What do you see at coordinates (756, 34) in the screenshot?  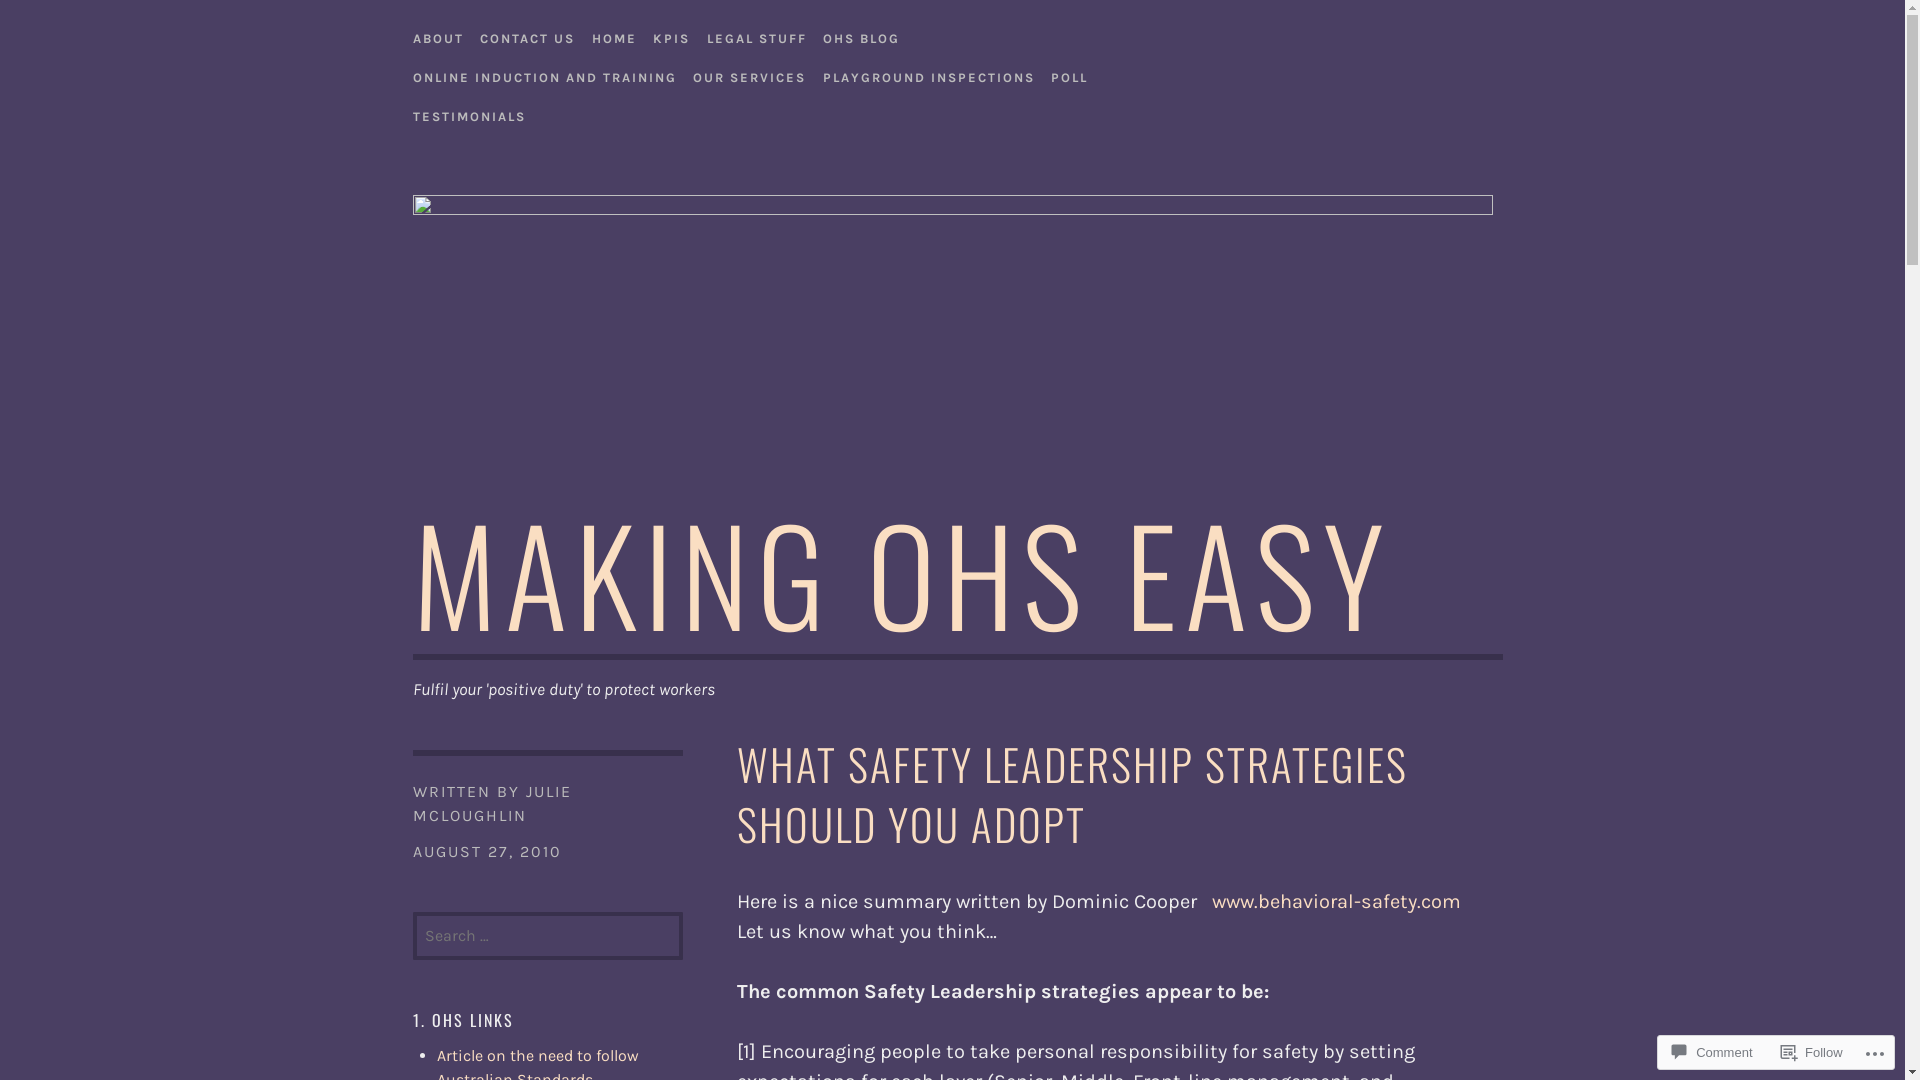 I see `LEGAL STUFF` at bounding box center [756, 34].